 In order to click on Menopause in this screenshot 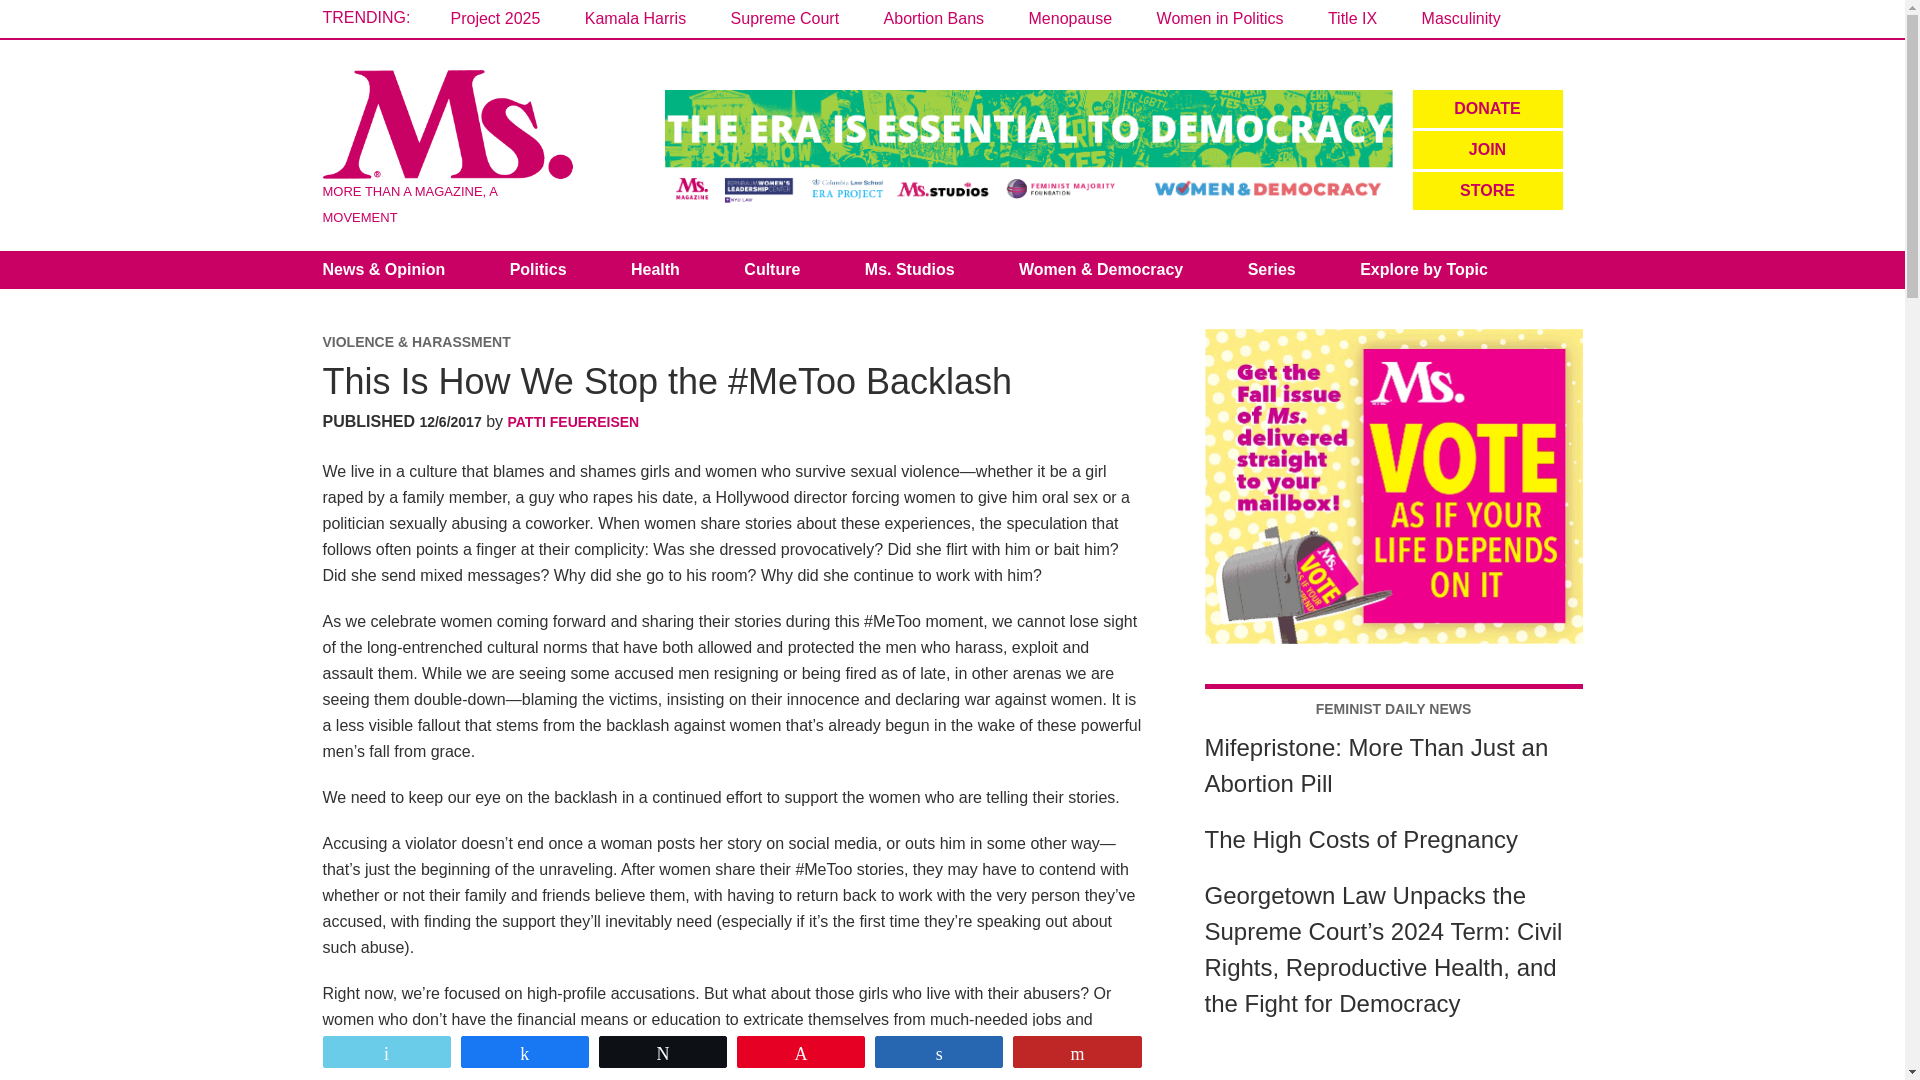, I will do `click(1071, 18)`.